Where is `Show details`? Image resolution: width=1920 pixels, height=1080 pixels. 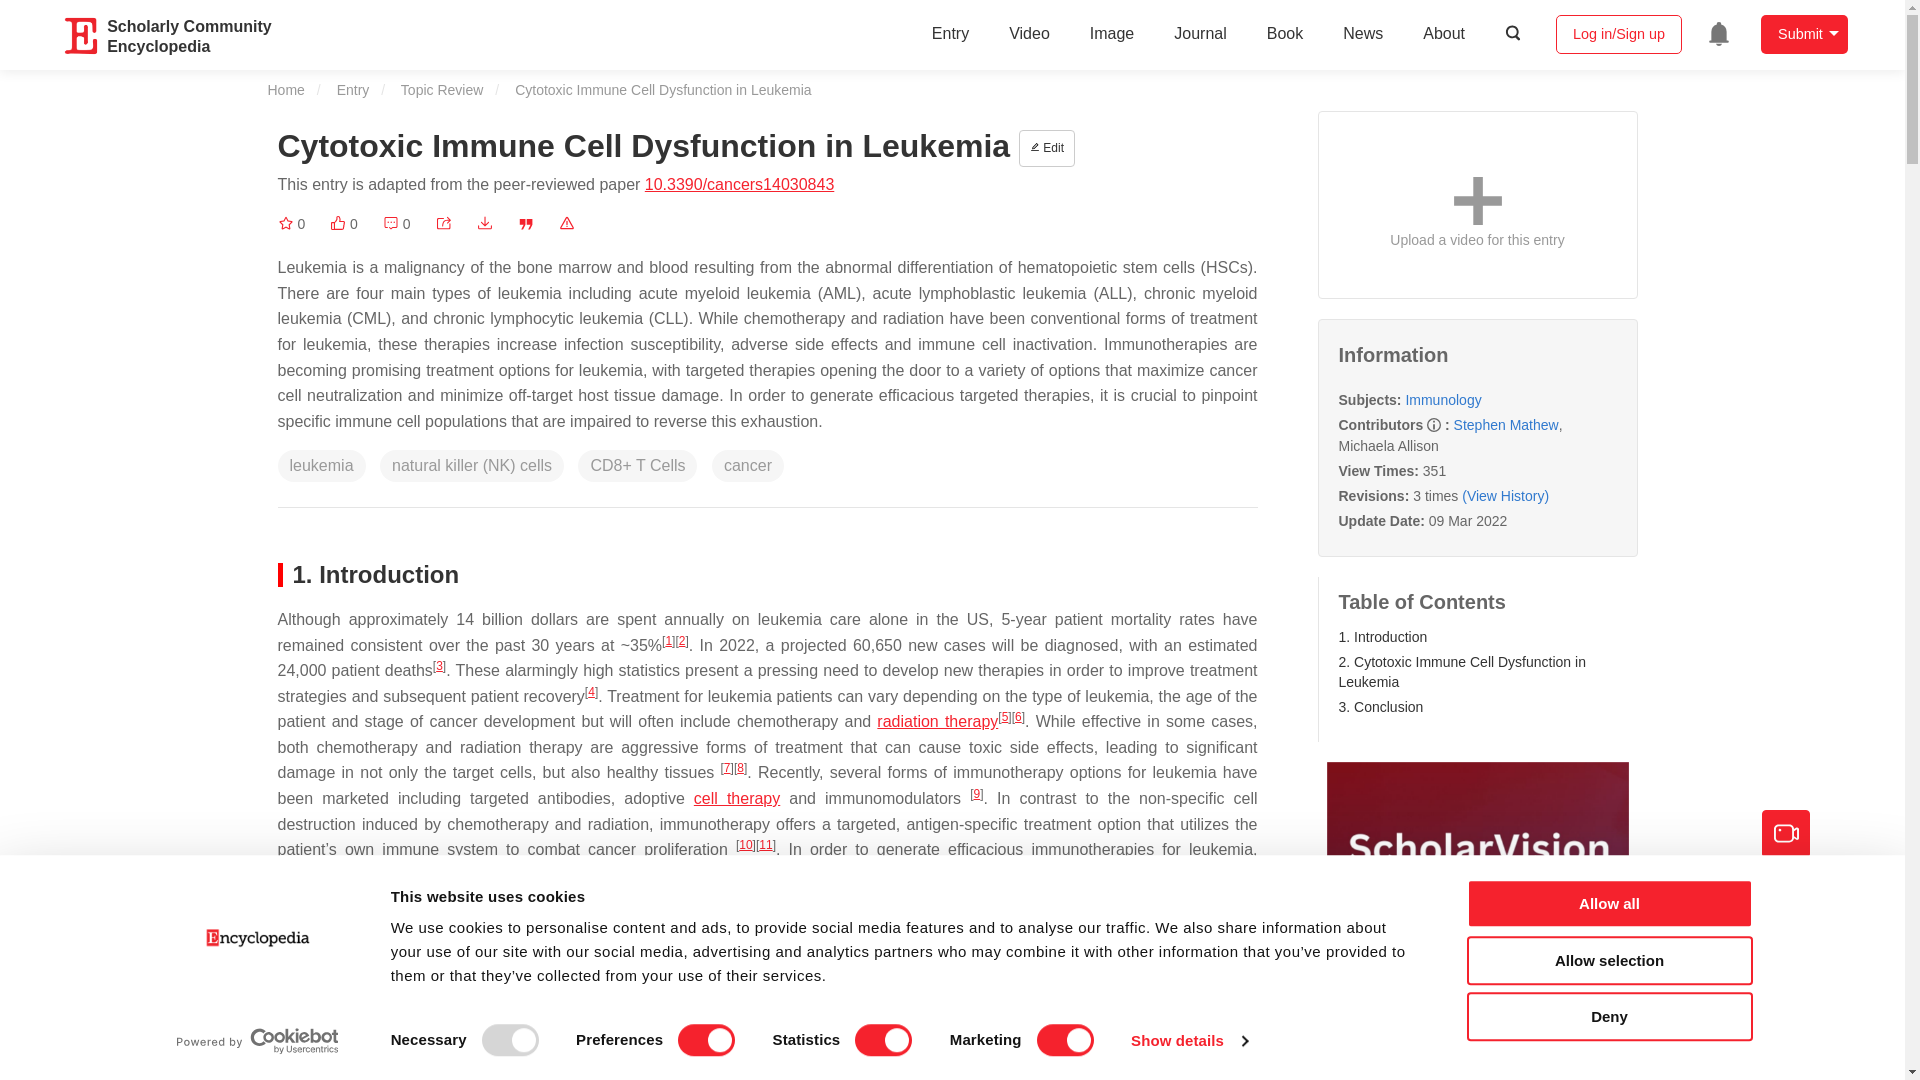 Show details is located at coordinates (1188, 1041).